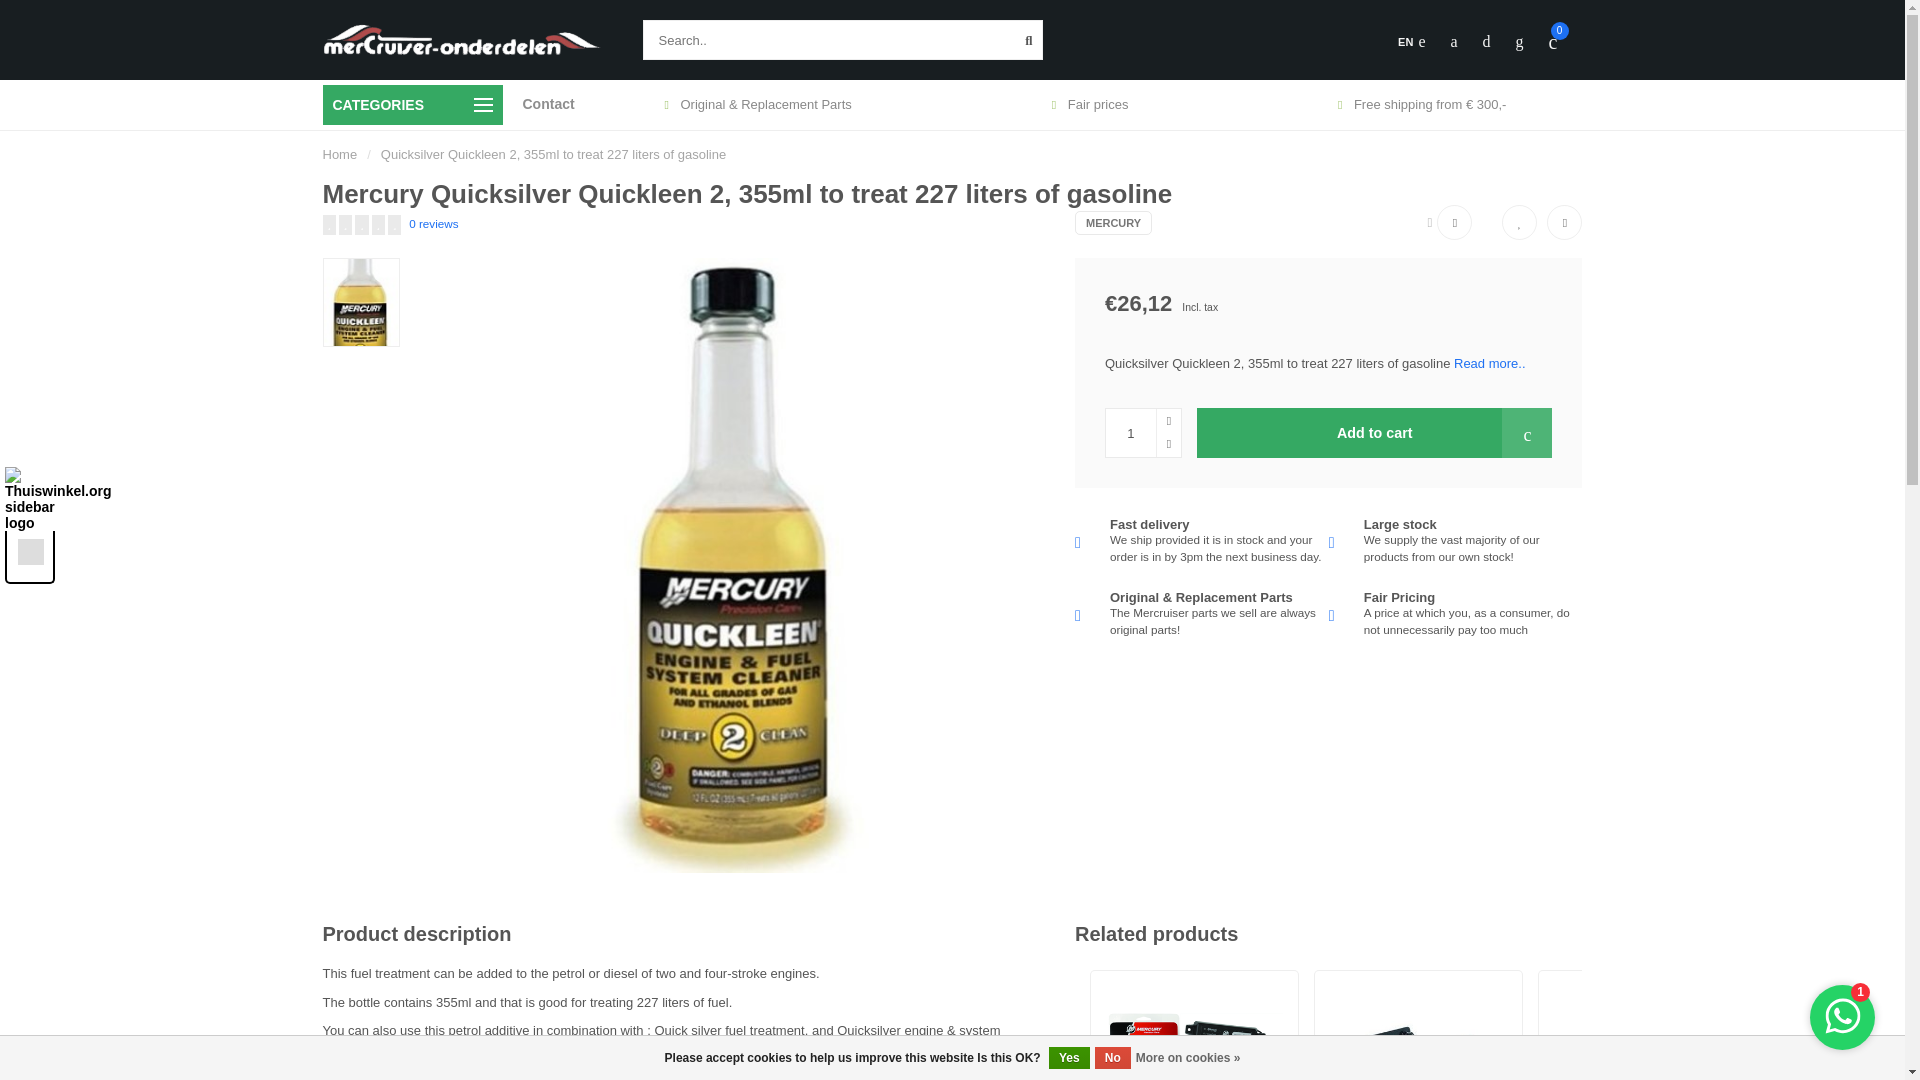 The width and height of the screenshot is (1920, 1080). I want to click on 1, so click(1142, 432).